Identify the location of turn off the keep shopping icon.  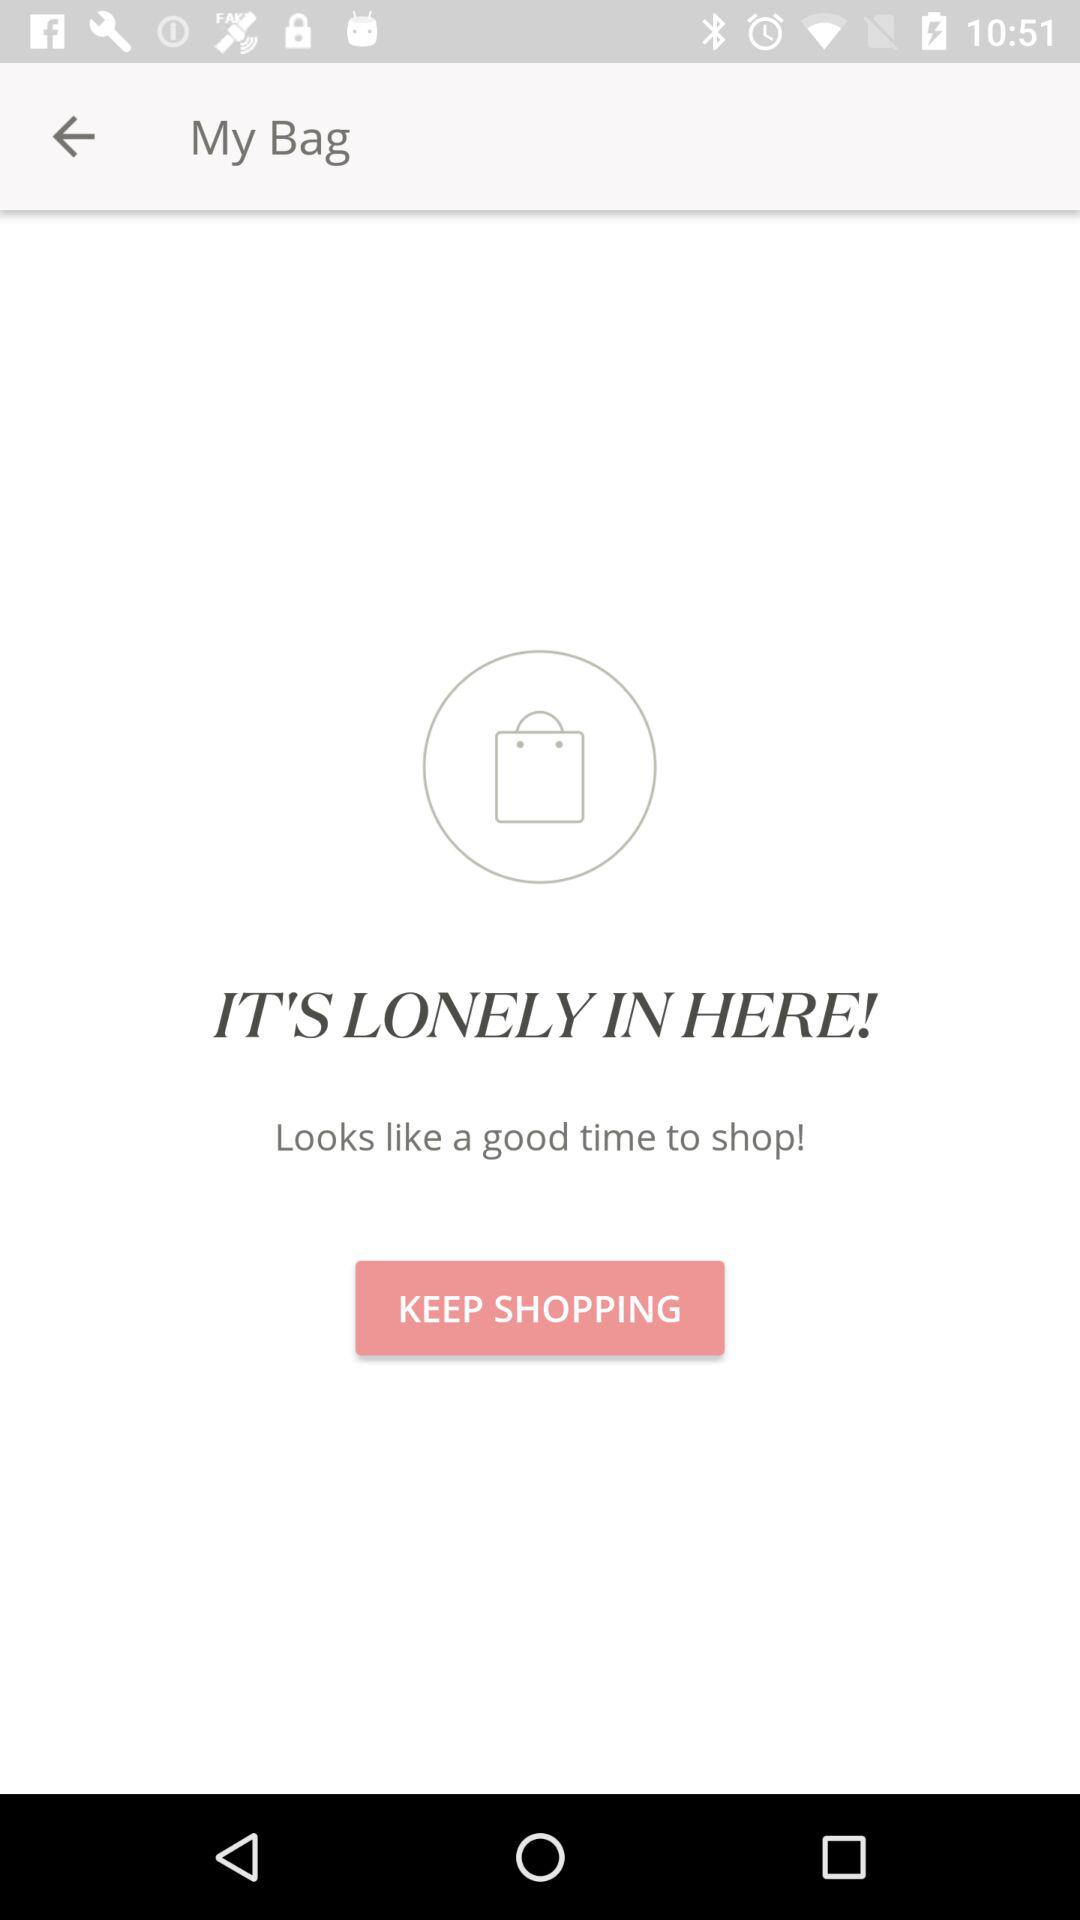
(540, 1308).